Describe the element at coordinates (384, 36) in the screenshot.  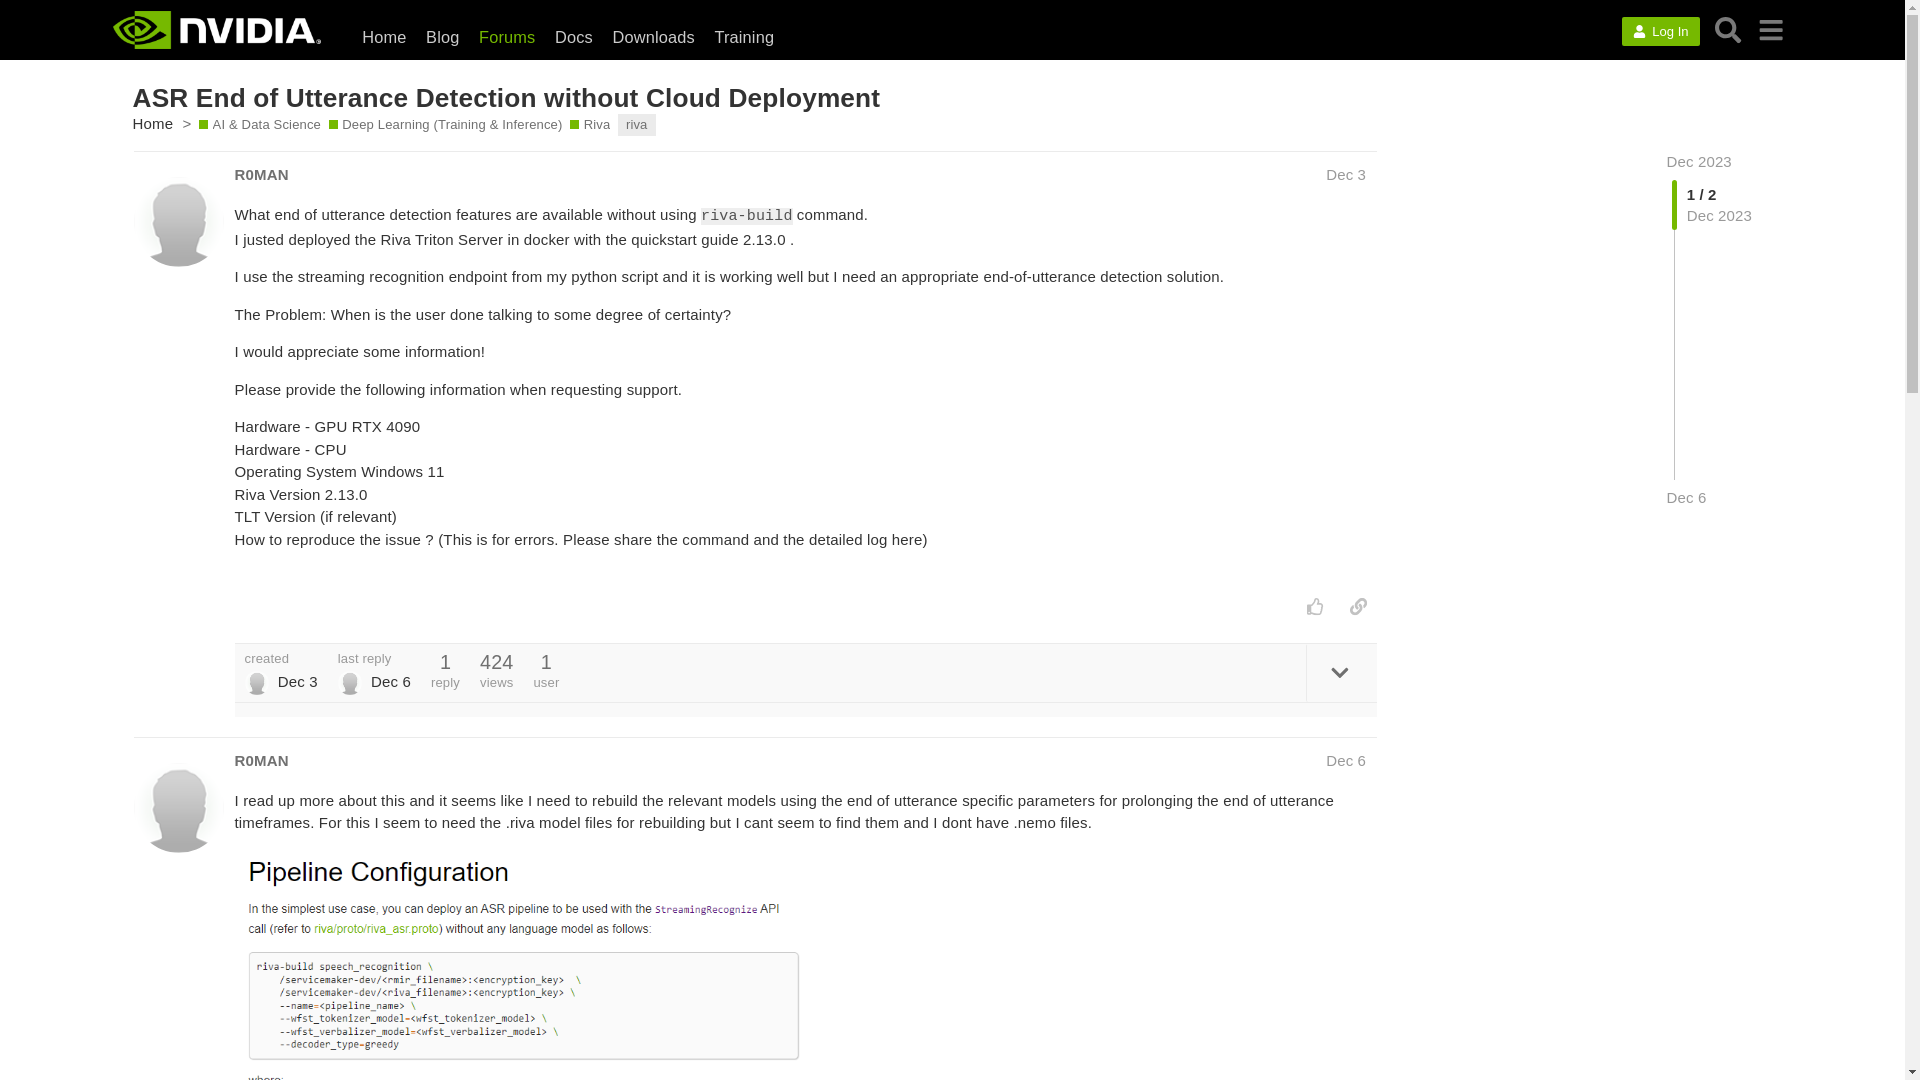
I see `Home` at that location.